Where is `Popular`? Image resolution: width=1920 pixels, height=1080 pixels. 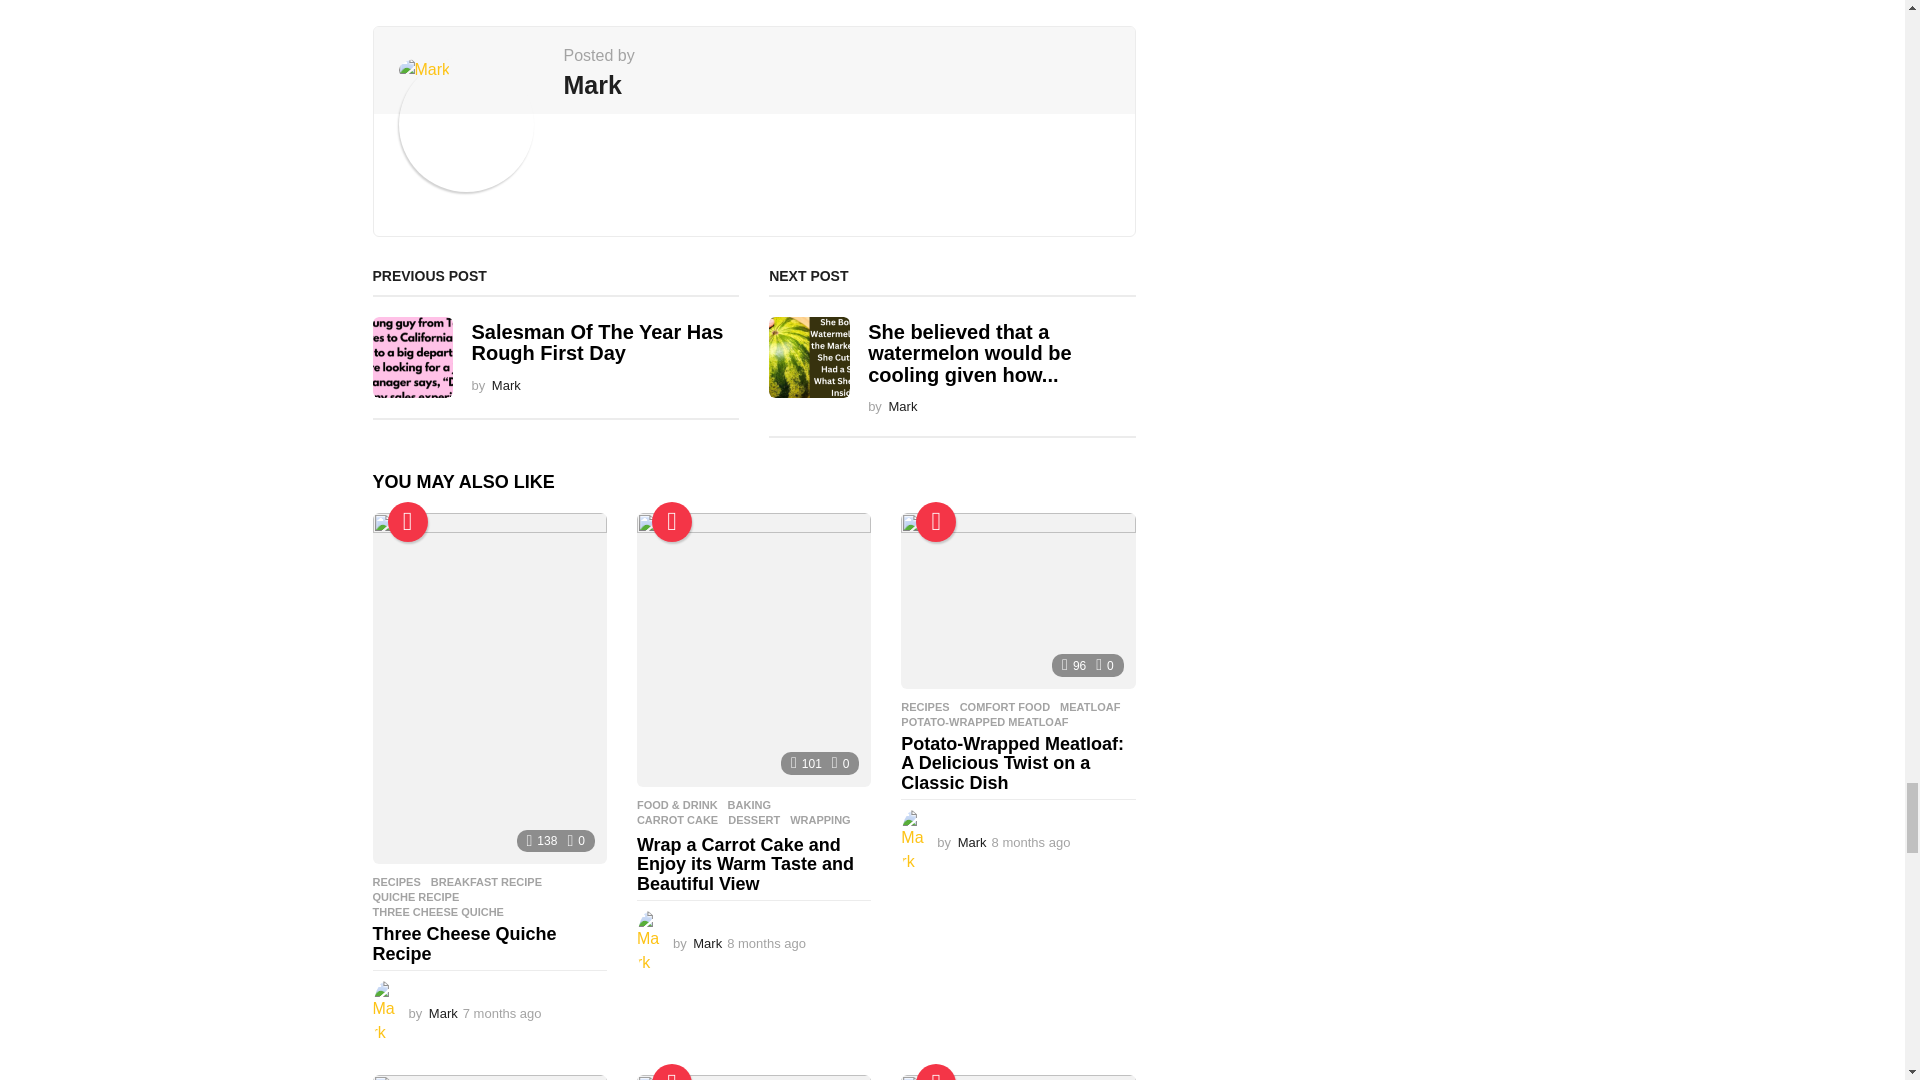
Popular is located at coordinates (672, 1072).